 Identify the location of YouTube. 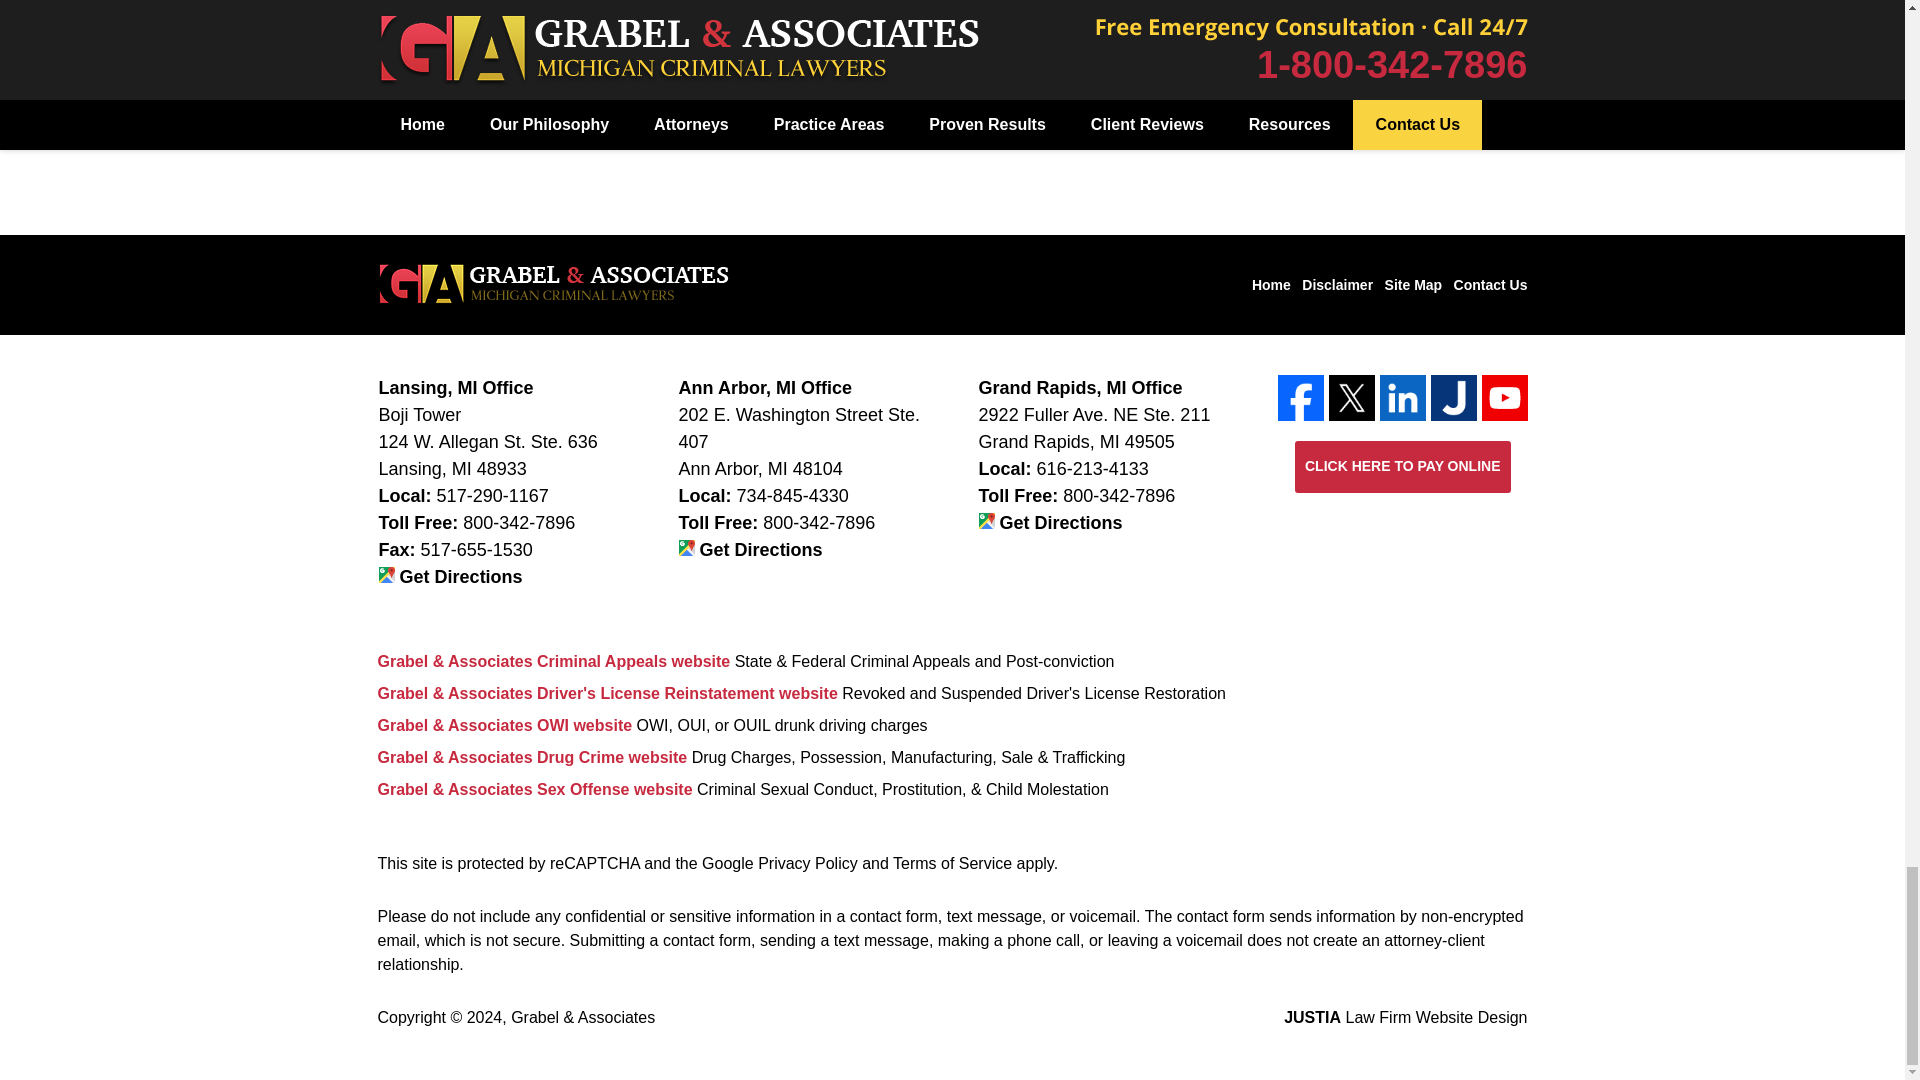
(1505, 398).